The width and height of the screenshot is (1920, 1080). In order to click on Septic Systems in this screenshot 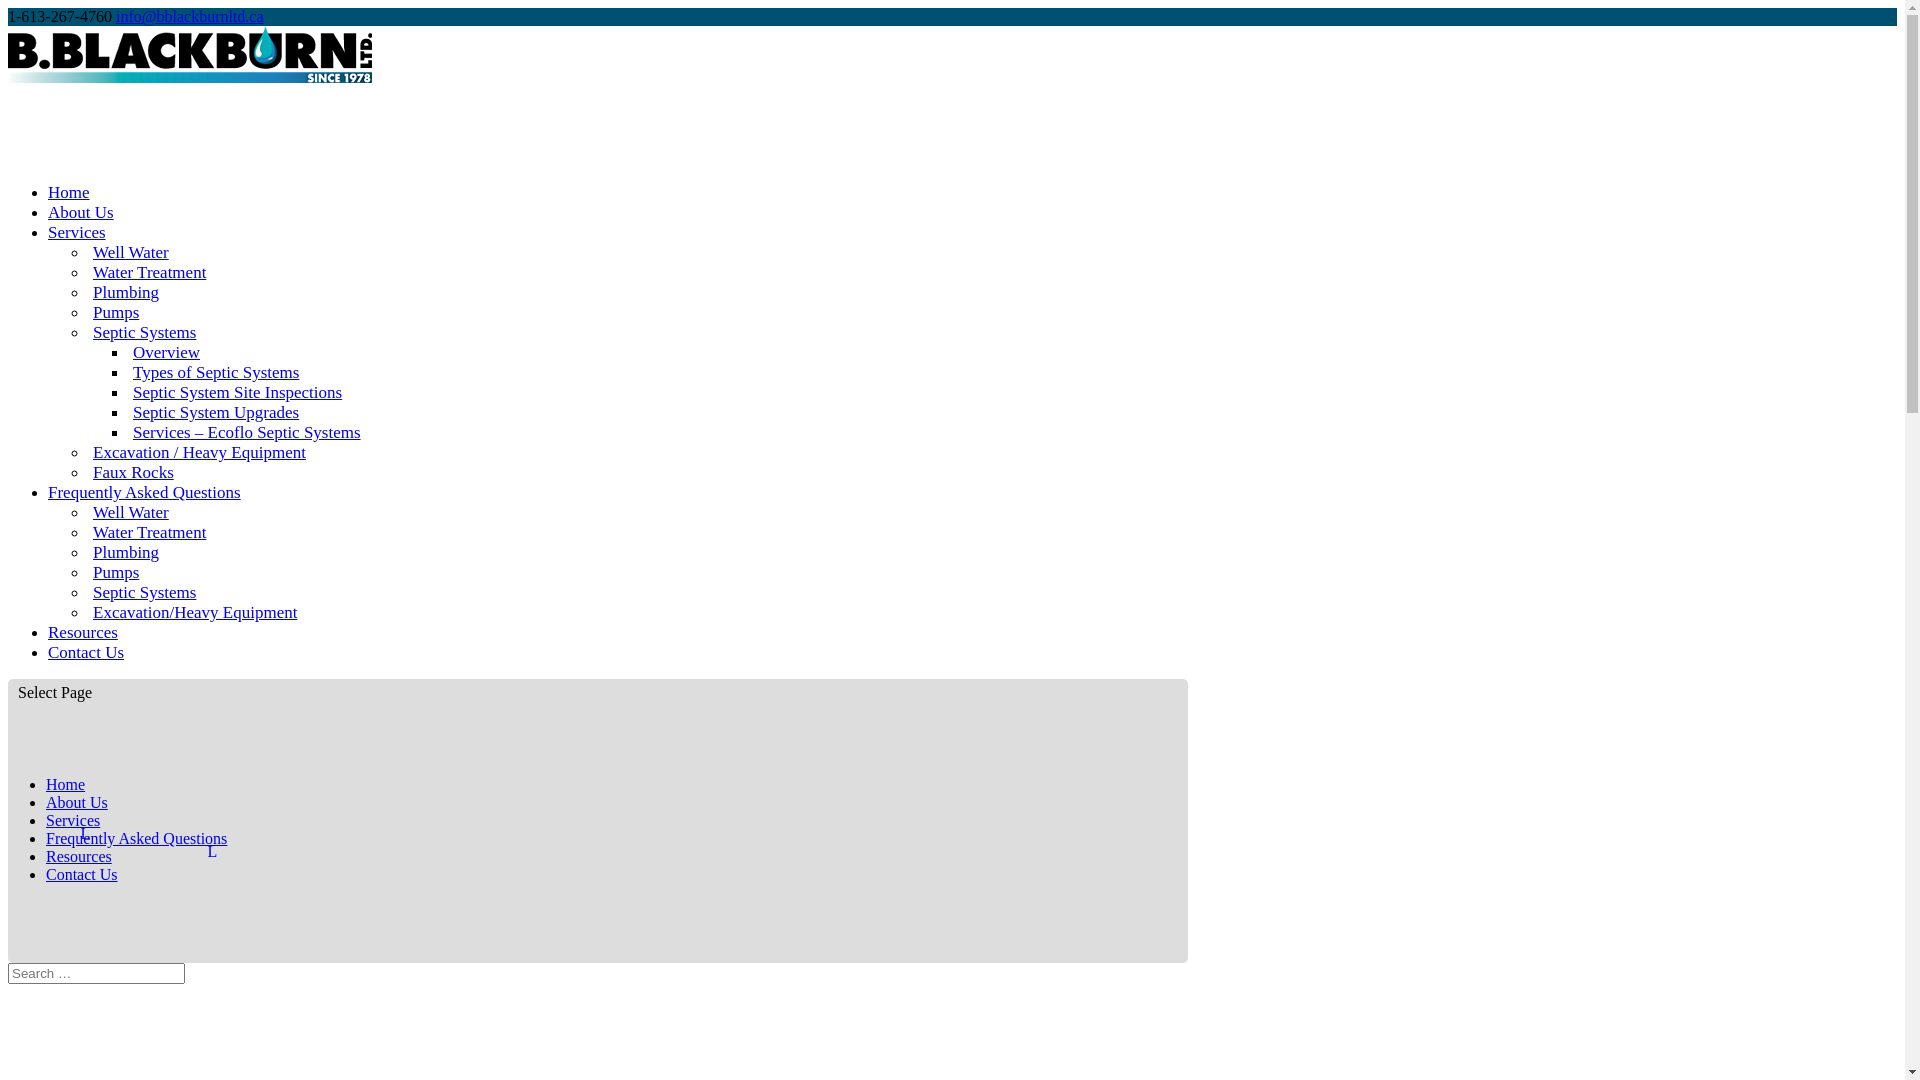, I will do `click(144, 592)`.